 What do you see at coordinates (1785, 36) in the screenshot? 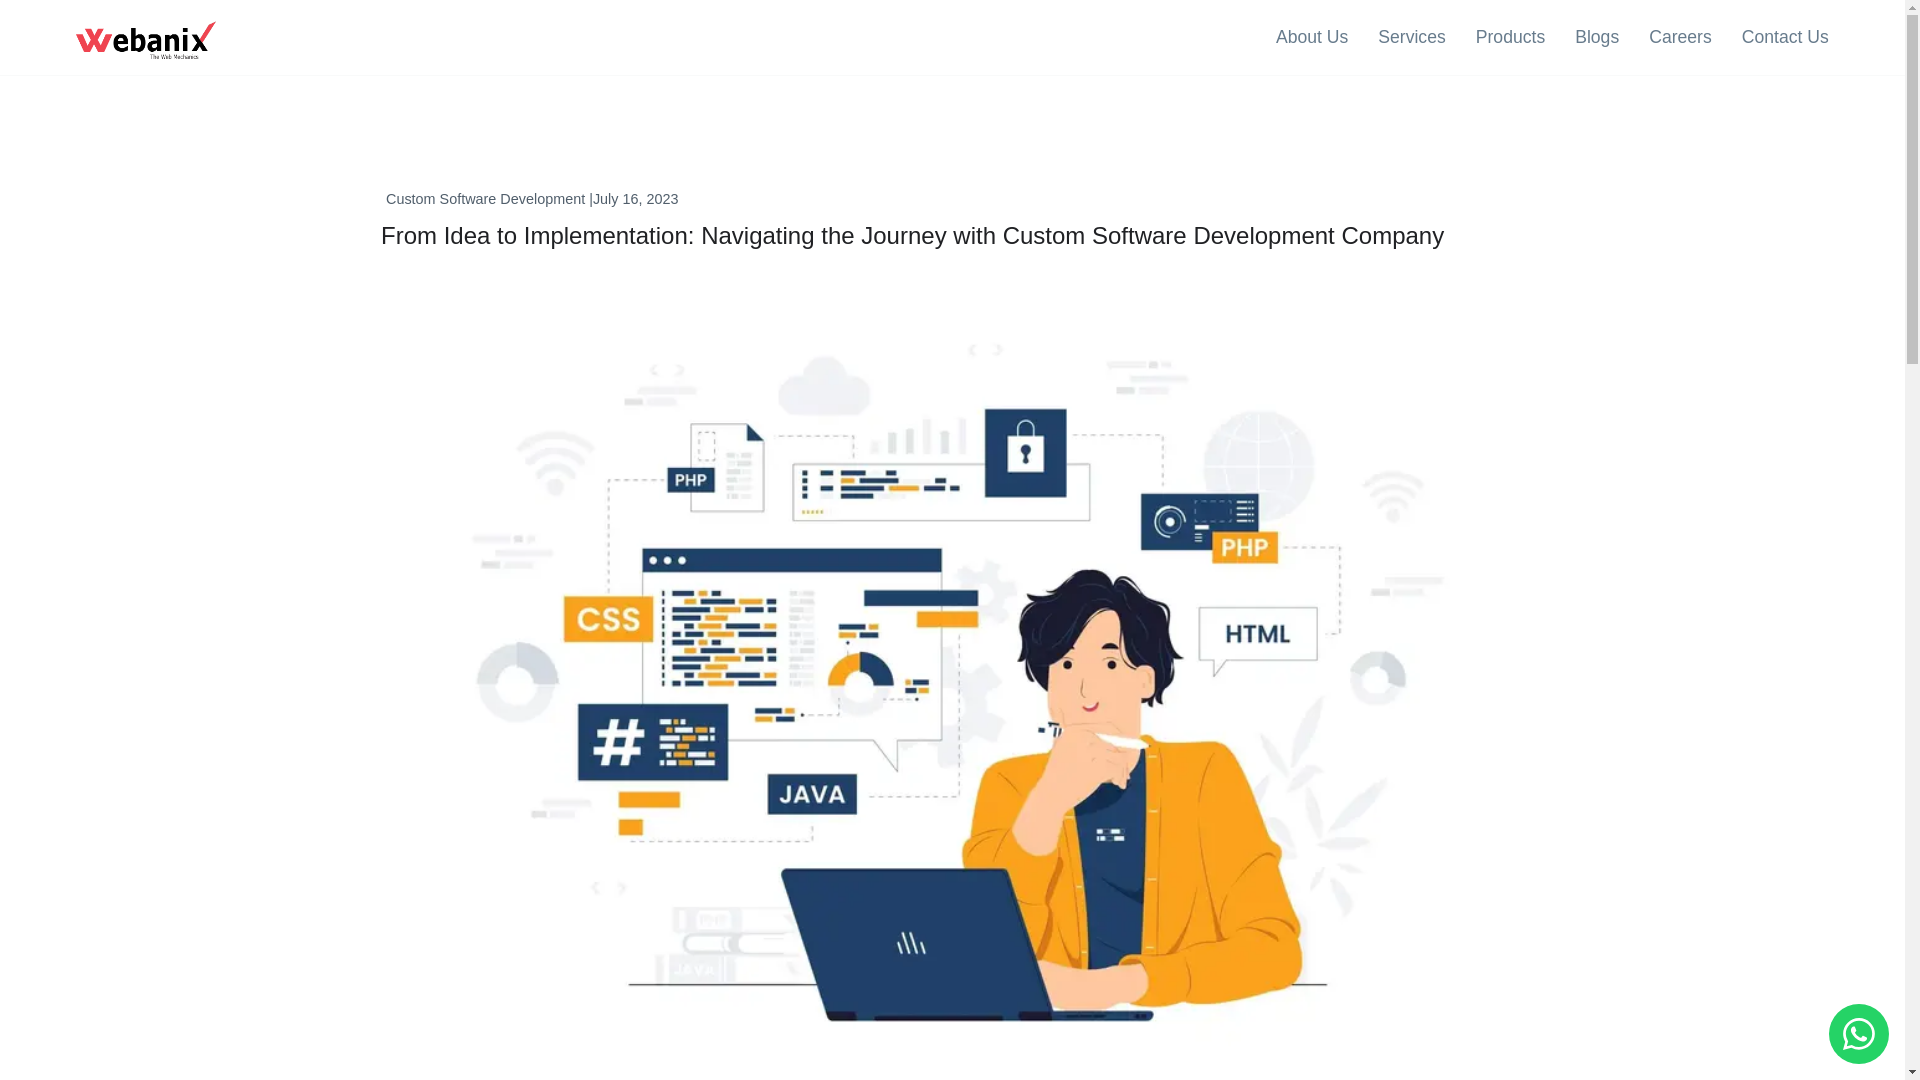
I see `Contact Us` at bounding box center [1785, 36].